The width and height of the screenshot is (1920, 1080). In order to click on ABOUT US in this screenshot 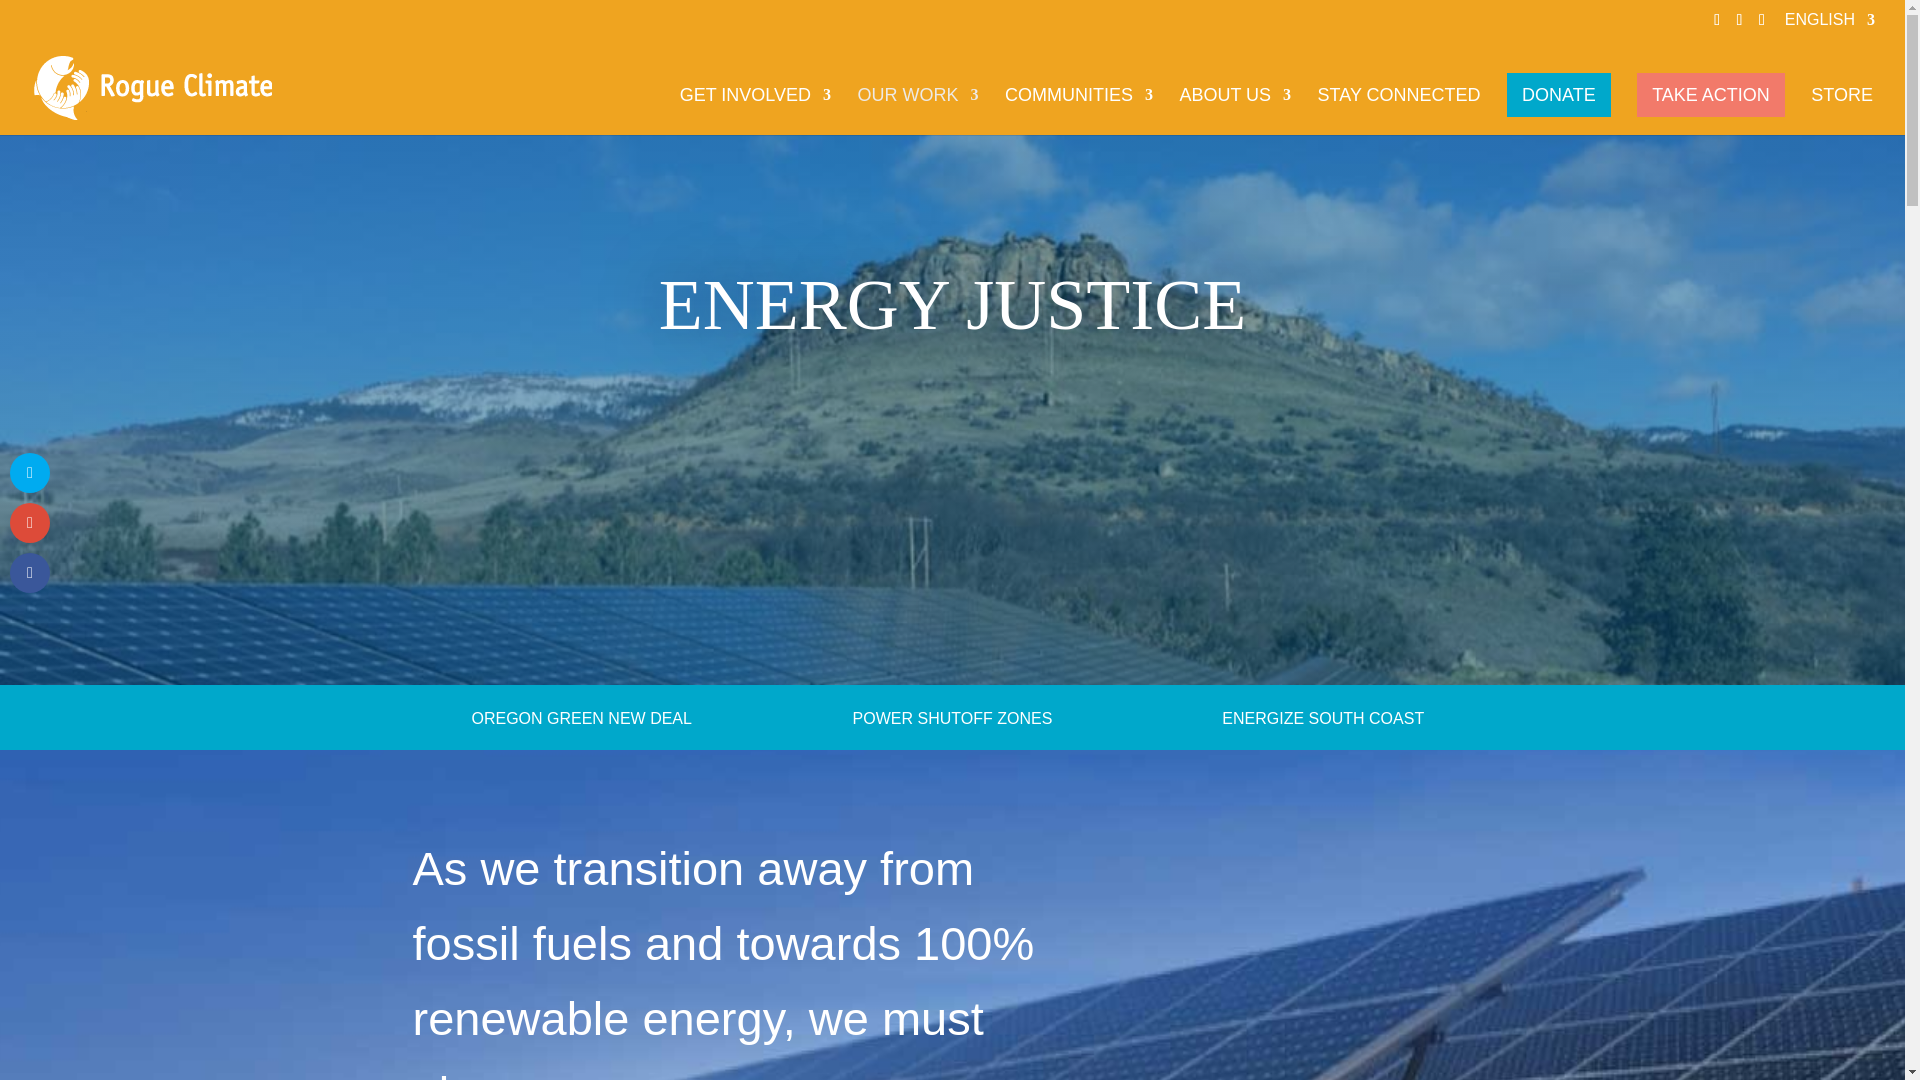, I will do `click(1234, 111)`.